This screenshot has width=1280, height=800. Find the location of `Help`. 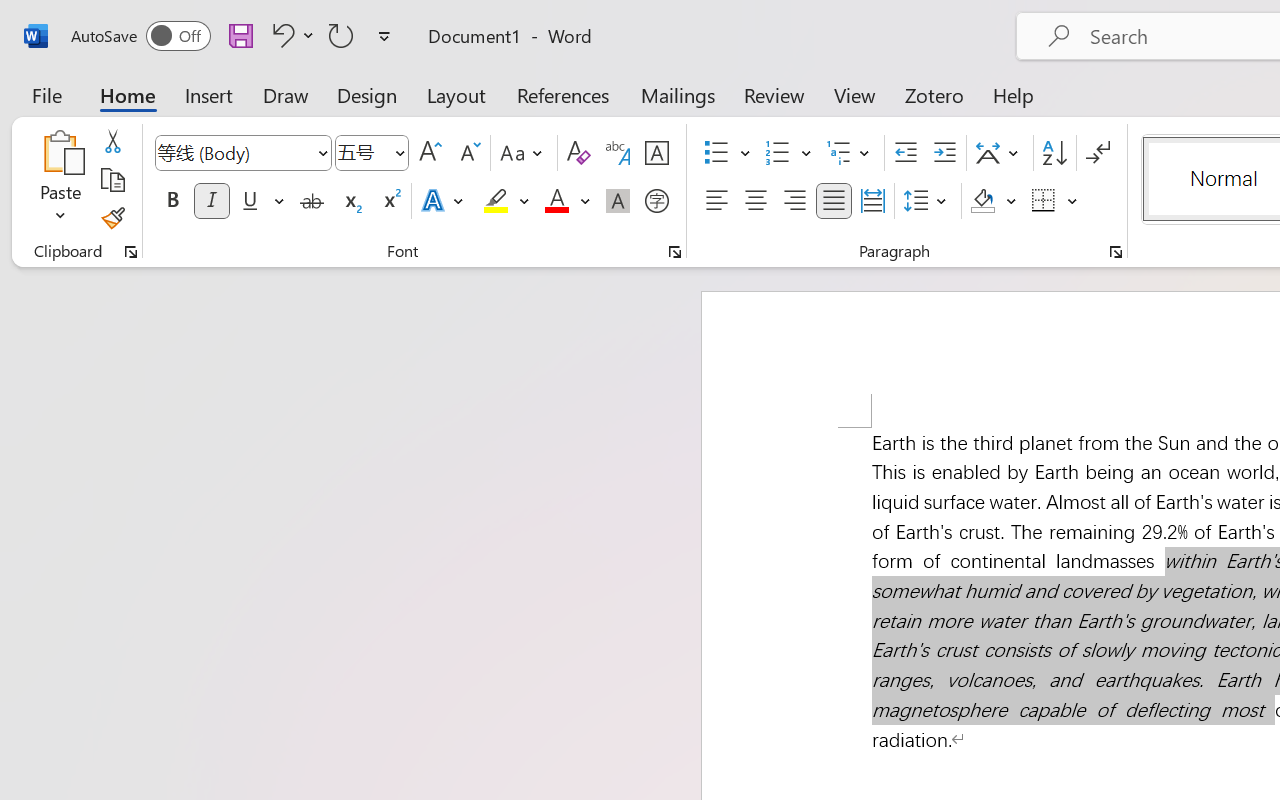

Help is located at coordinates (1014, 94).